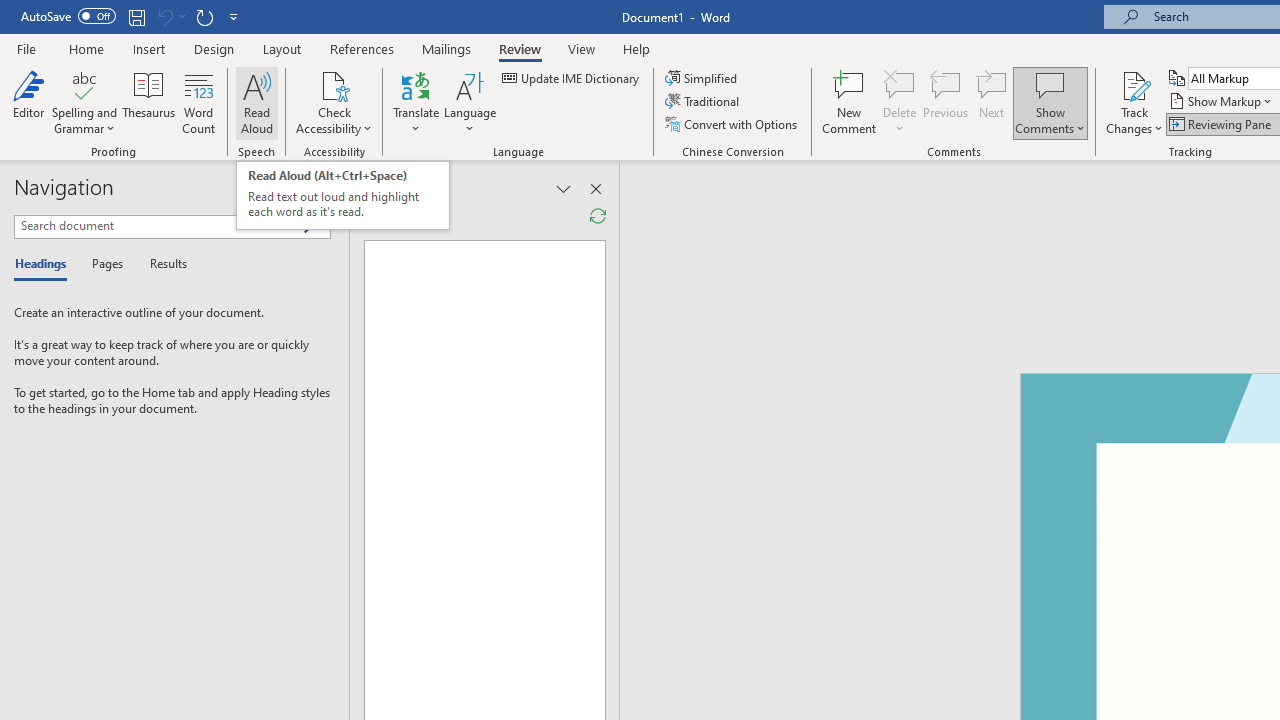 The height and width of the screenshot is (720, 1280). Describe the element at coordinates (26, 48) in the screenshot. I see `File Tab` at that location.